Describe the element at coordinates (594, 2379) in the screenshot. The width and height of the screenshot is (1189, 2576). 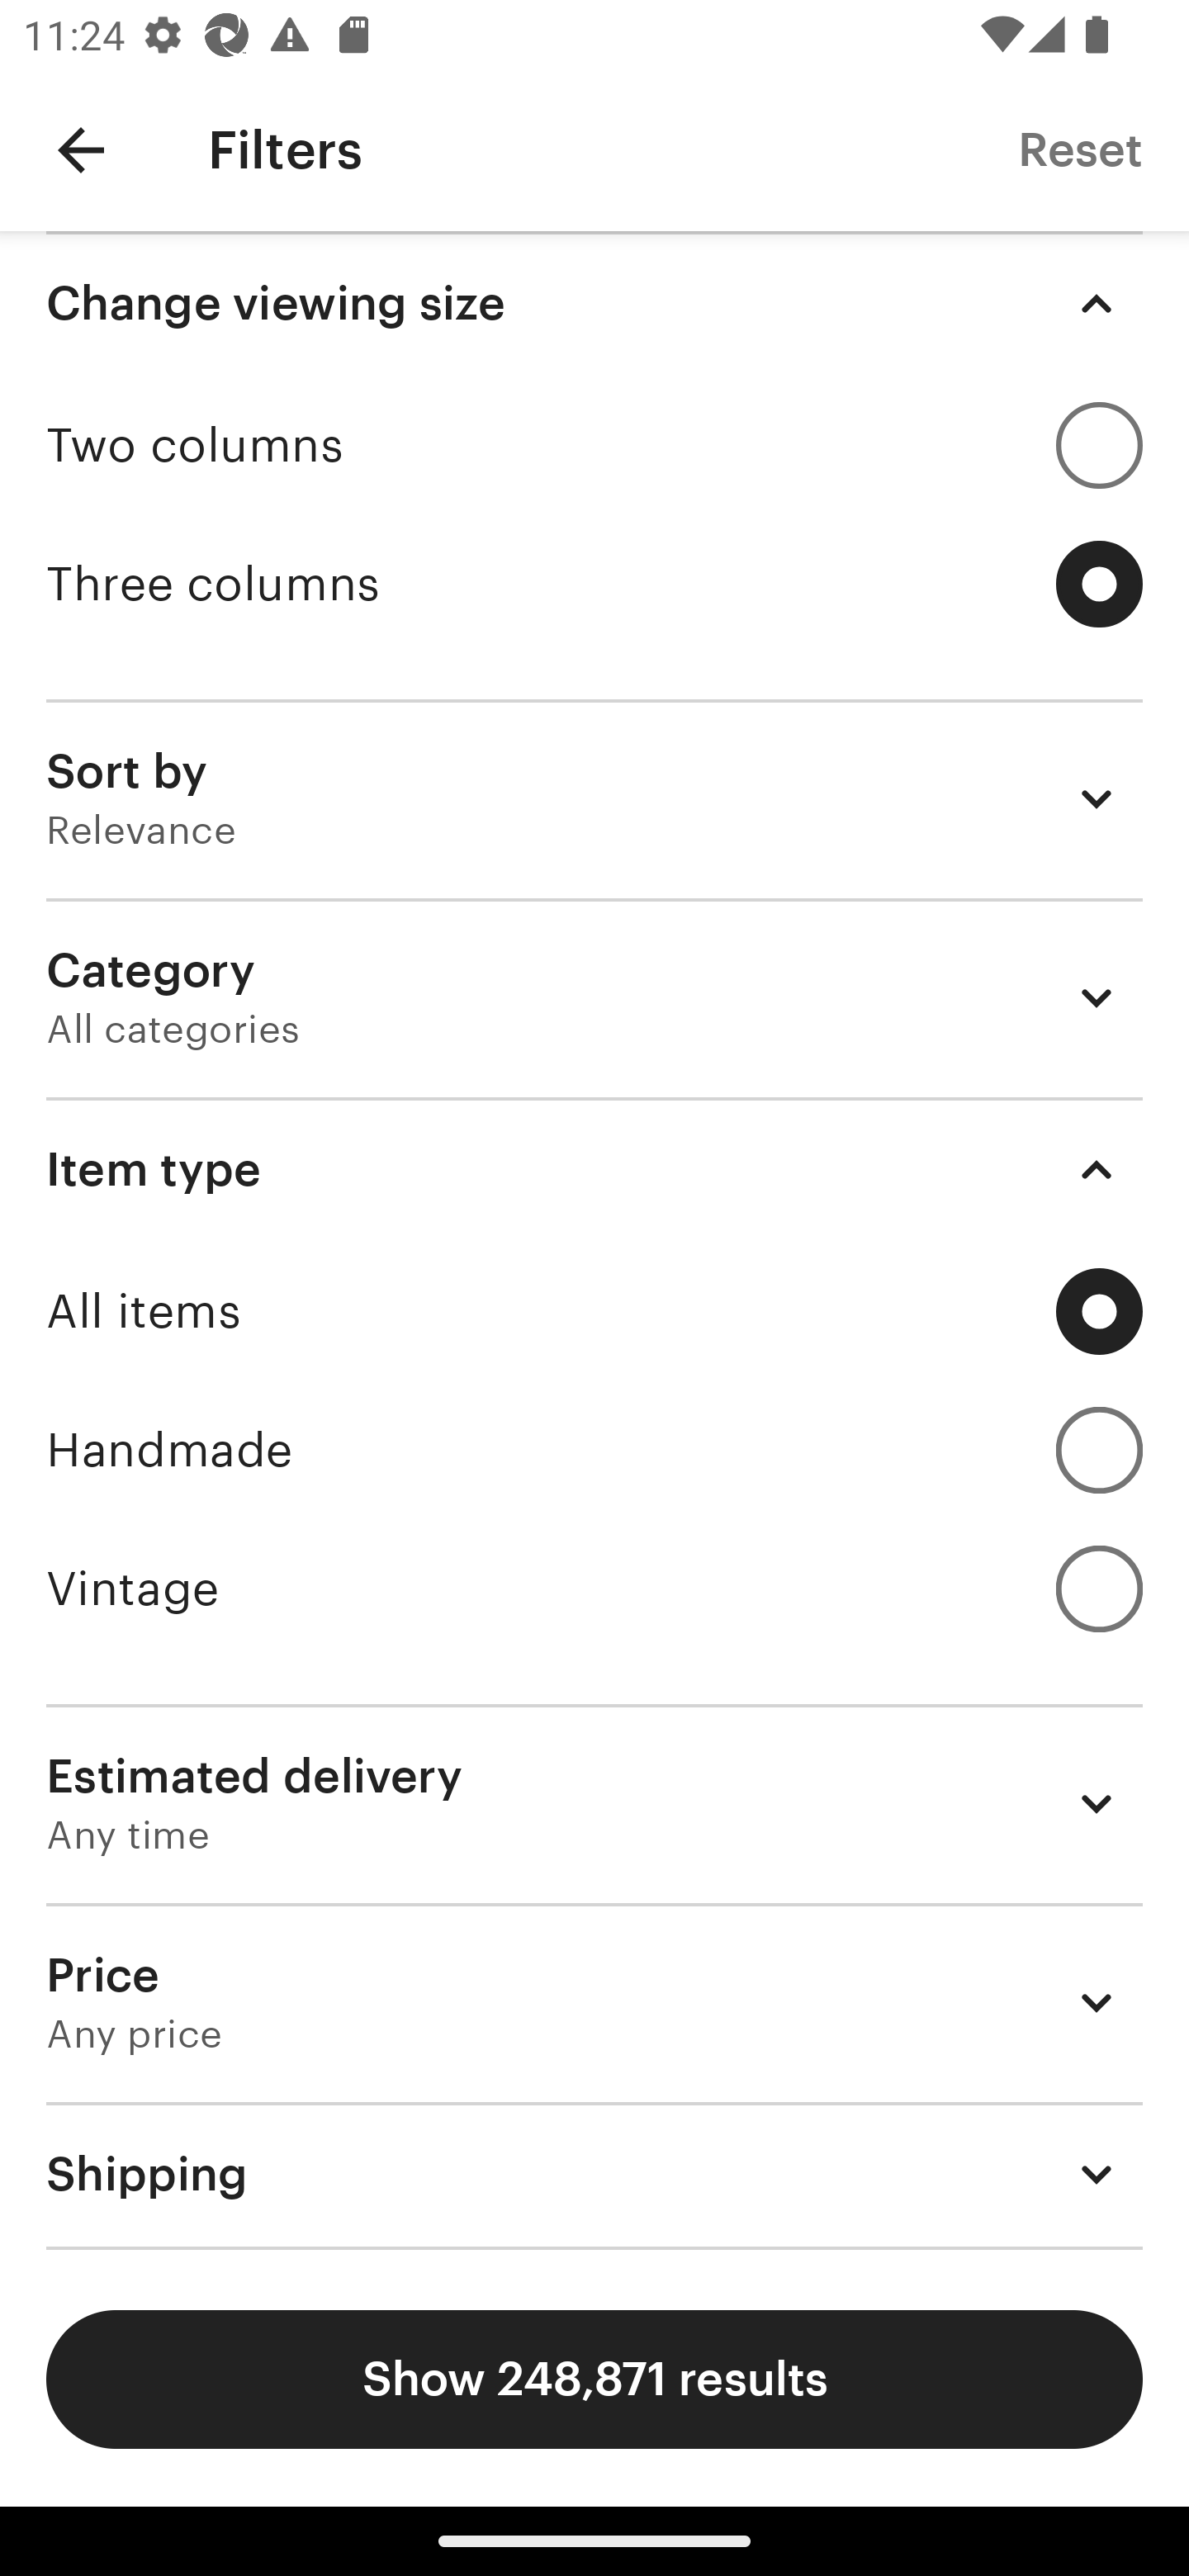
I see `Show 248,871 results` at that location.